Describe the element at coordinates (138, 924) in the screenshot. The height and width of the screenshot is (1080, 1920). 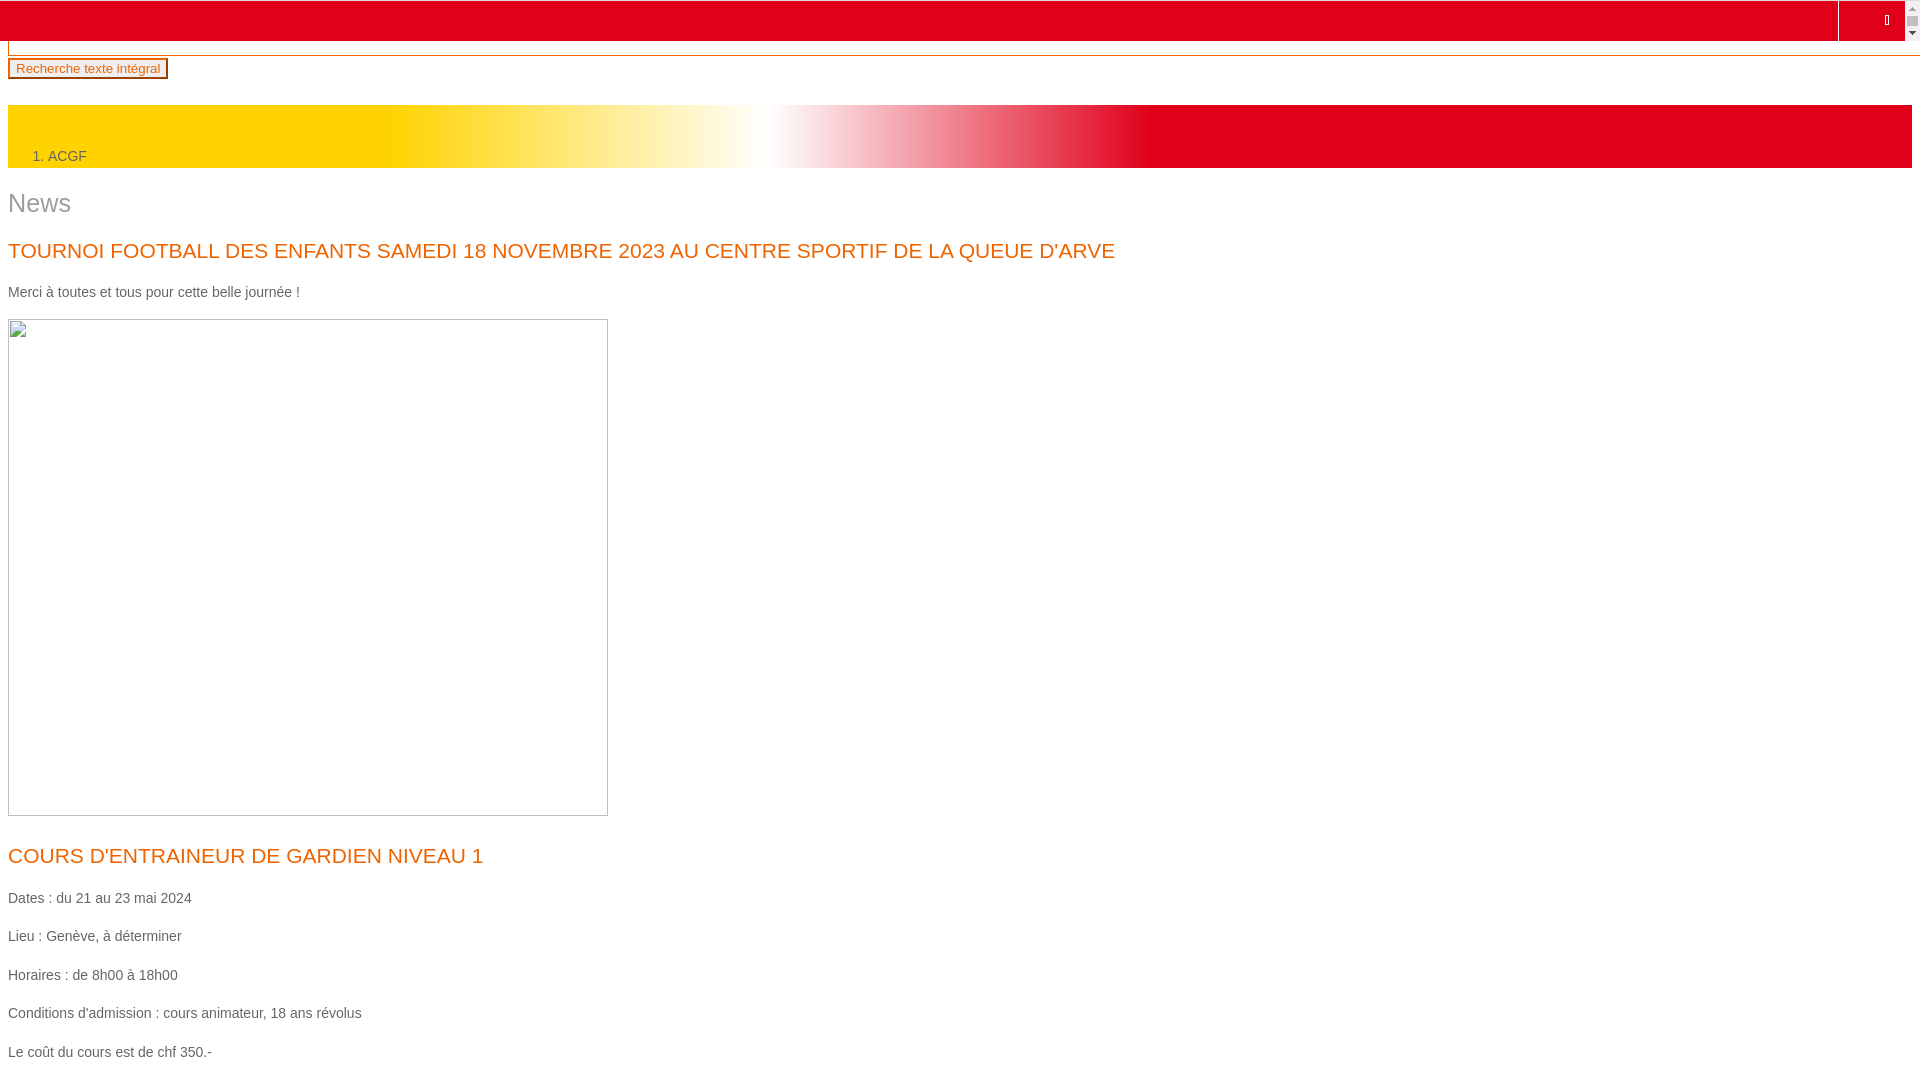
I see `Cours` at that location.